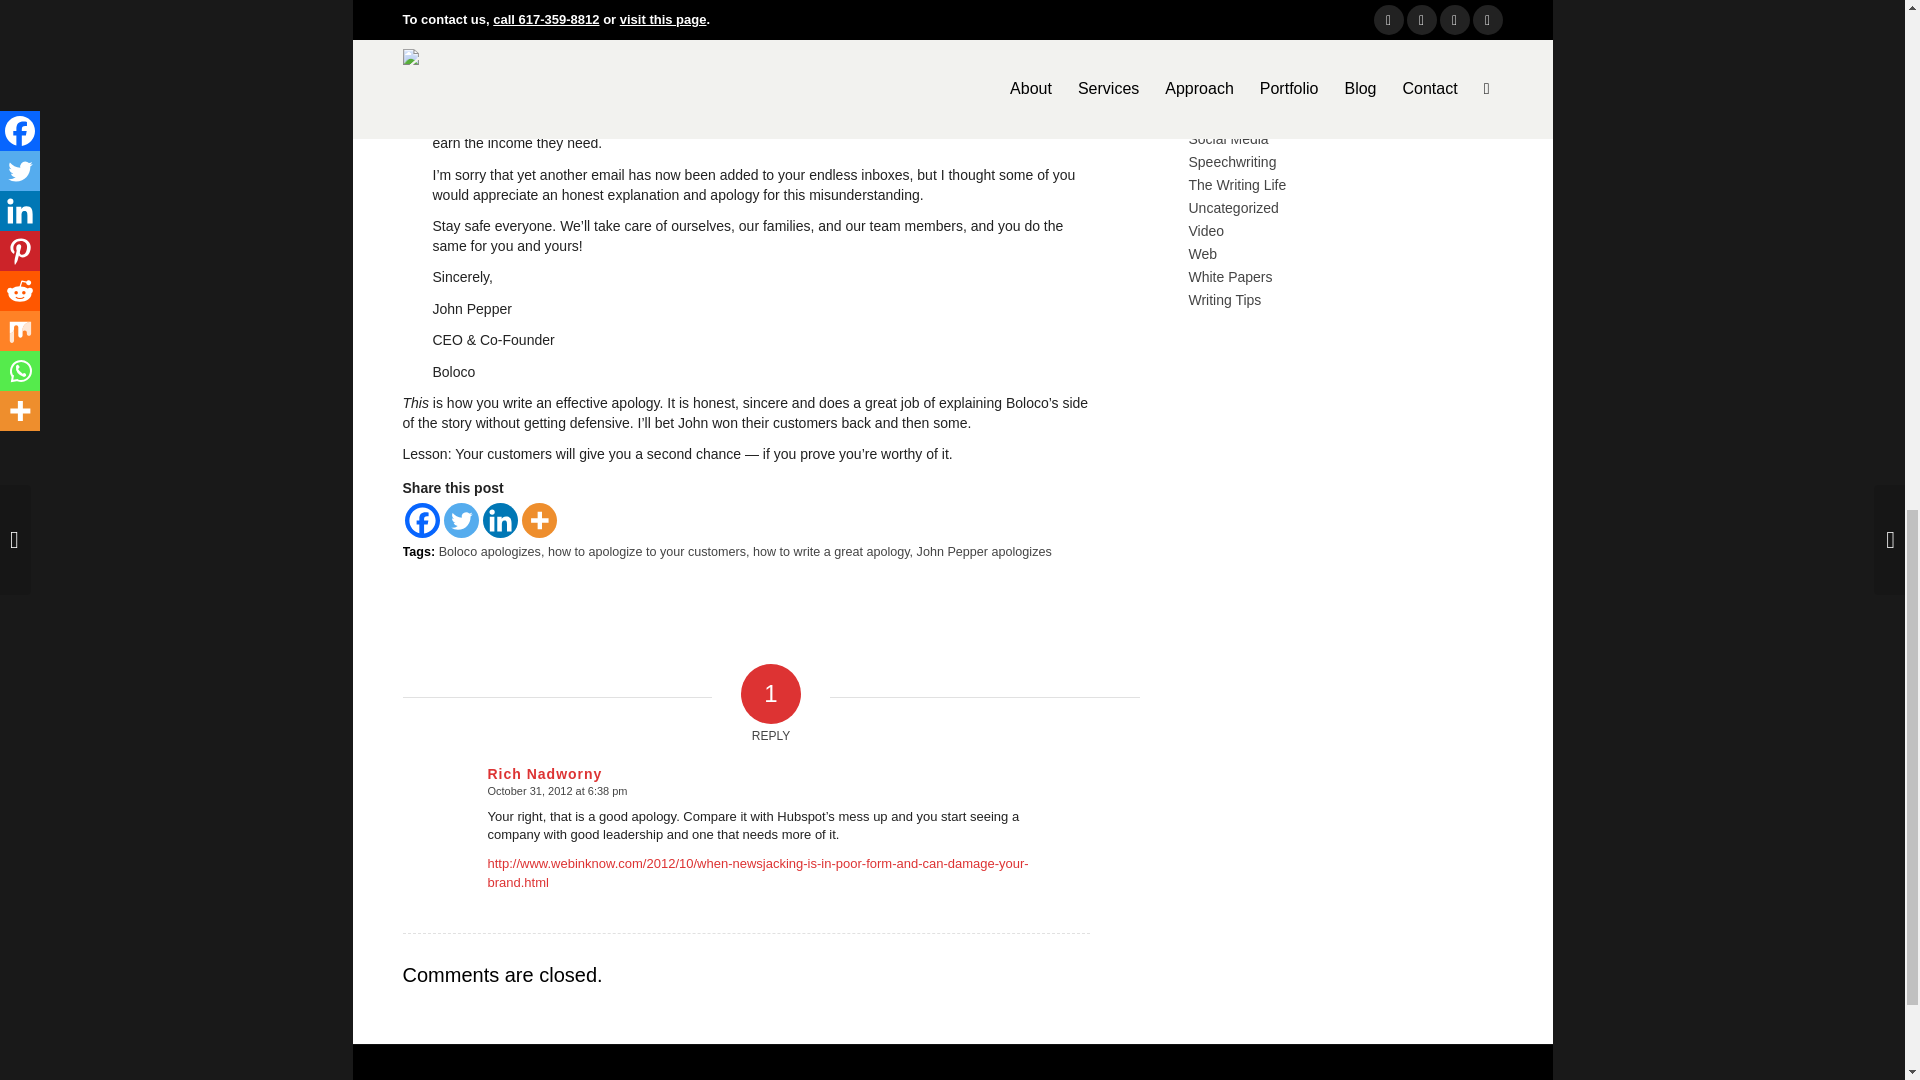 Image resolution: width=1920 pixels, height=1080 pixels. I want to click on More, so click(539, 520).